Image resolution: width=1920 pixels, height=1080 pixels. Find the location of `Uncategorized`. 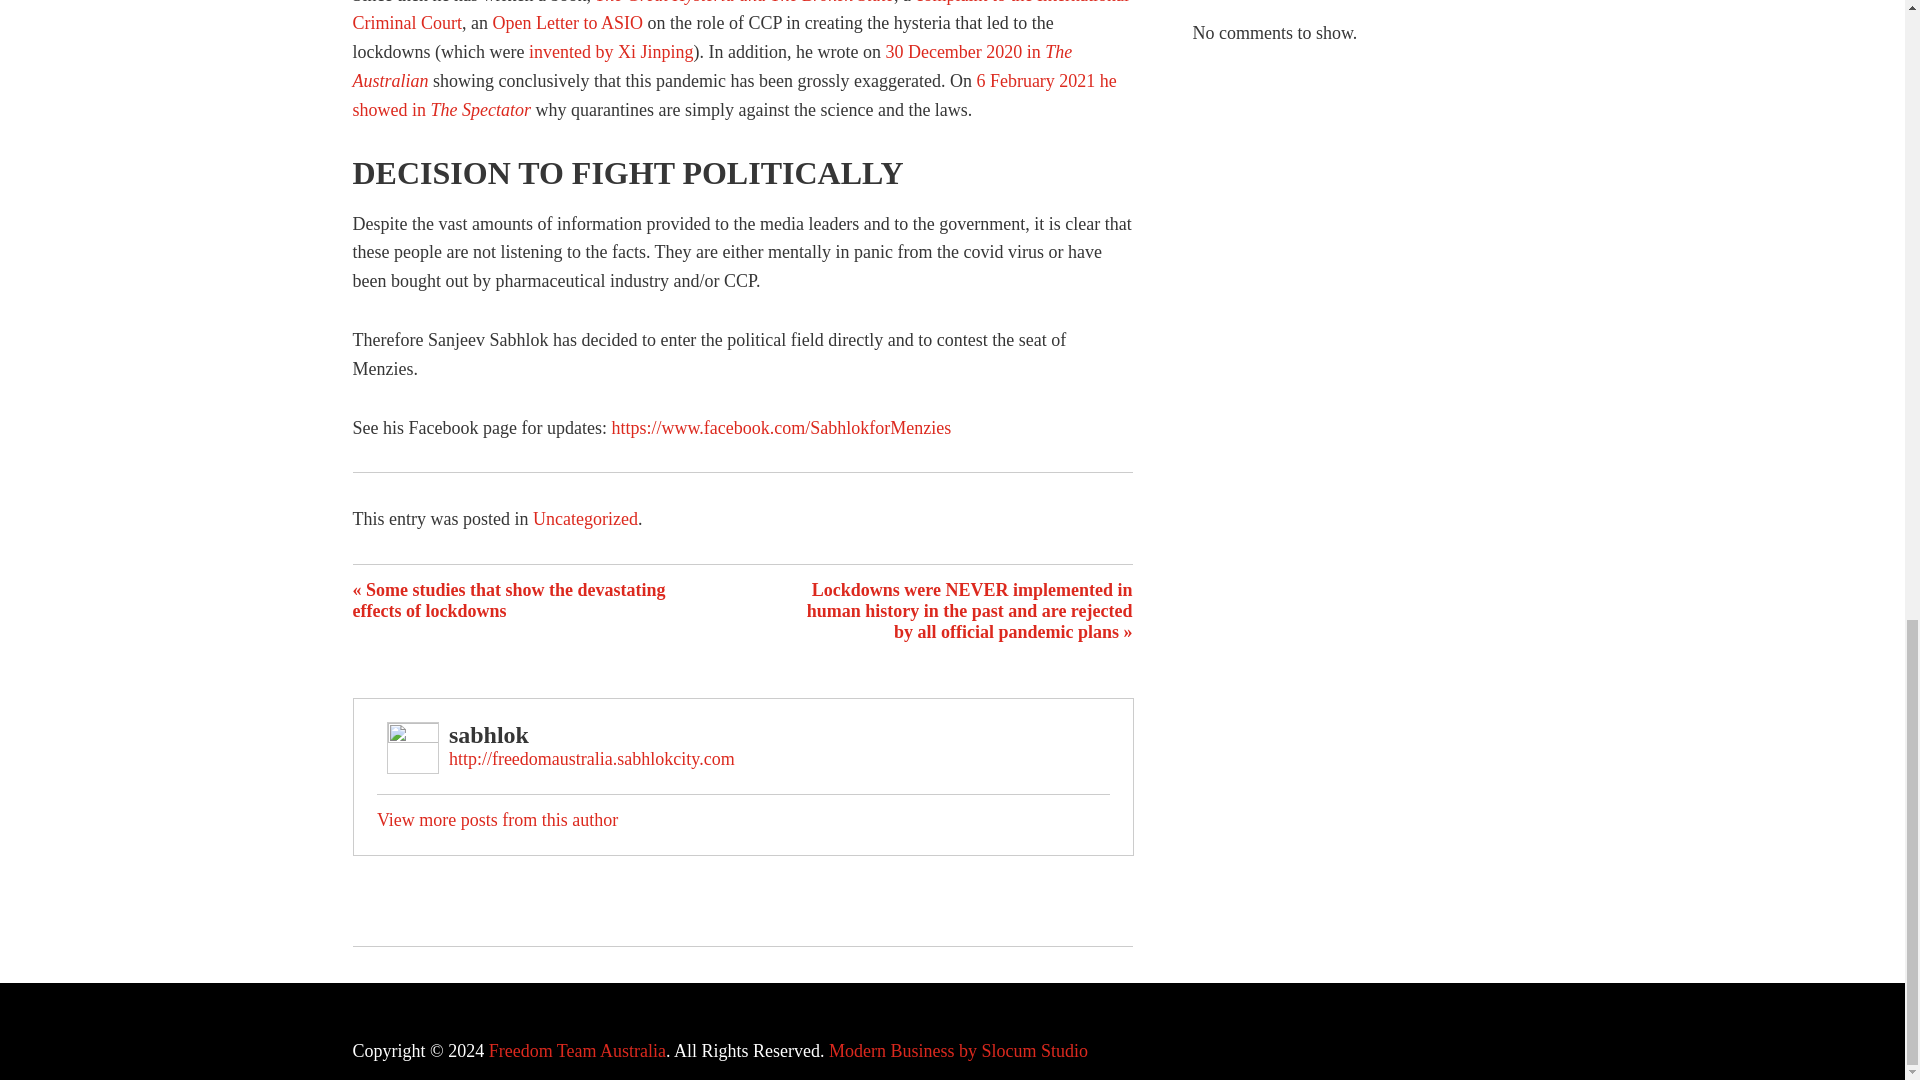

Uncategorized is located at coordinates (585, 518).